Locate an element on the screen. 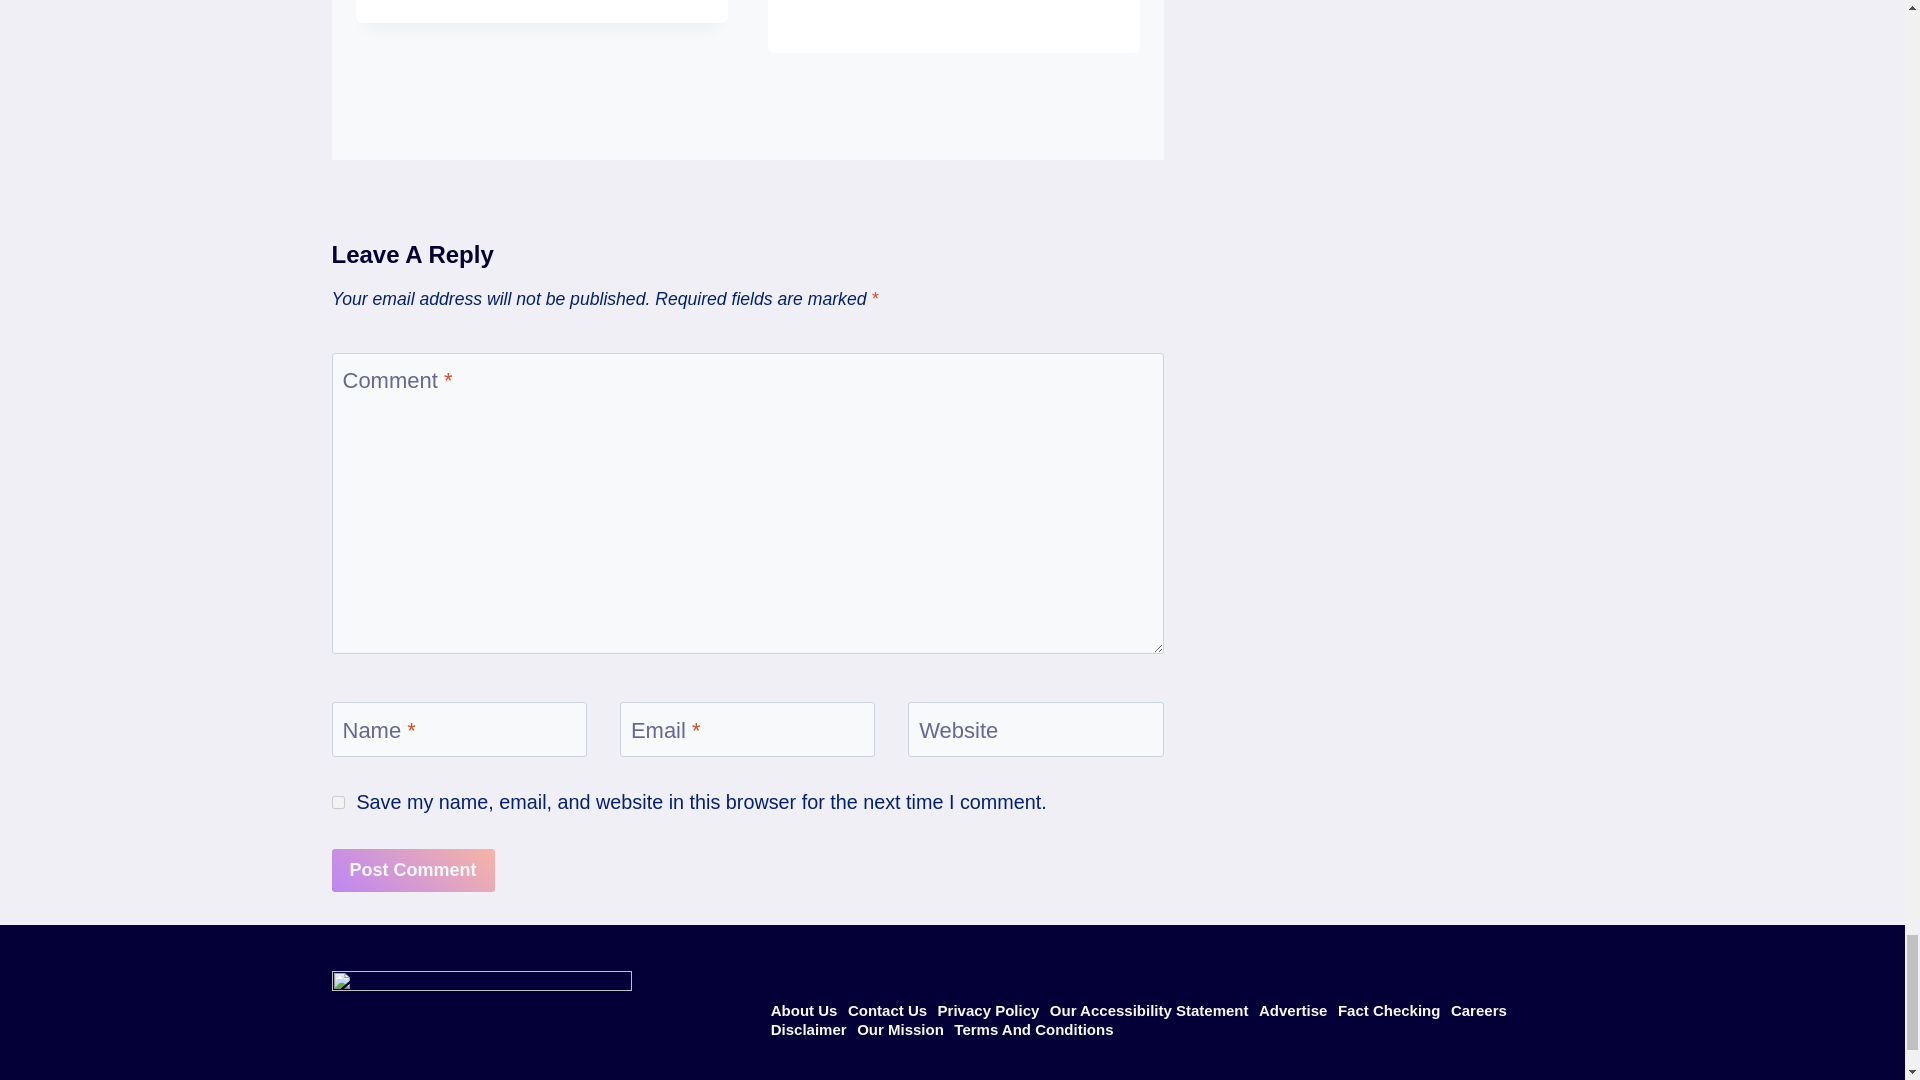 The width and height of the screenshot is (1920, 1080). Post Comment is located at coordinates (414, 870).